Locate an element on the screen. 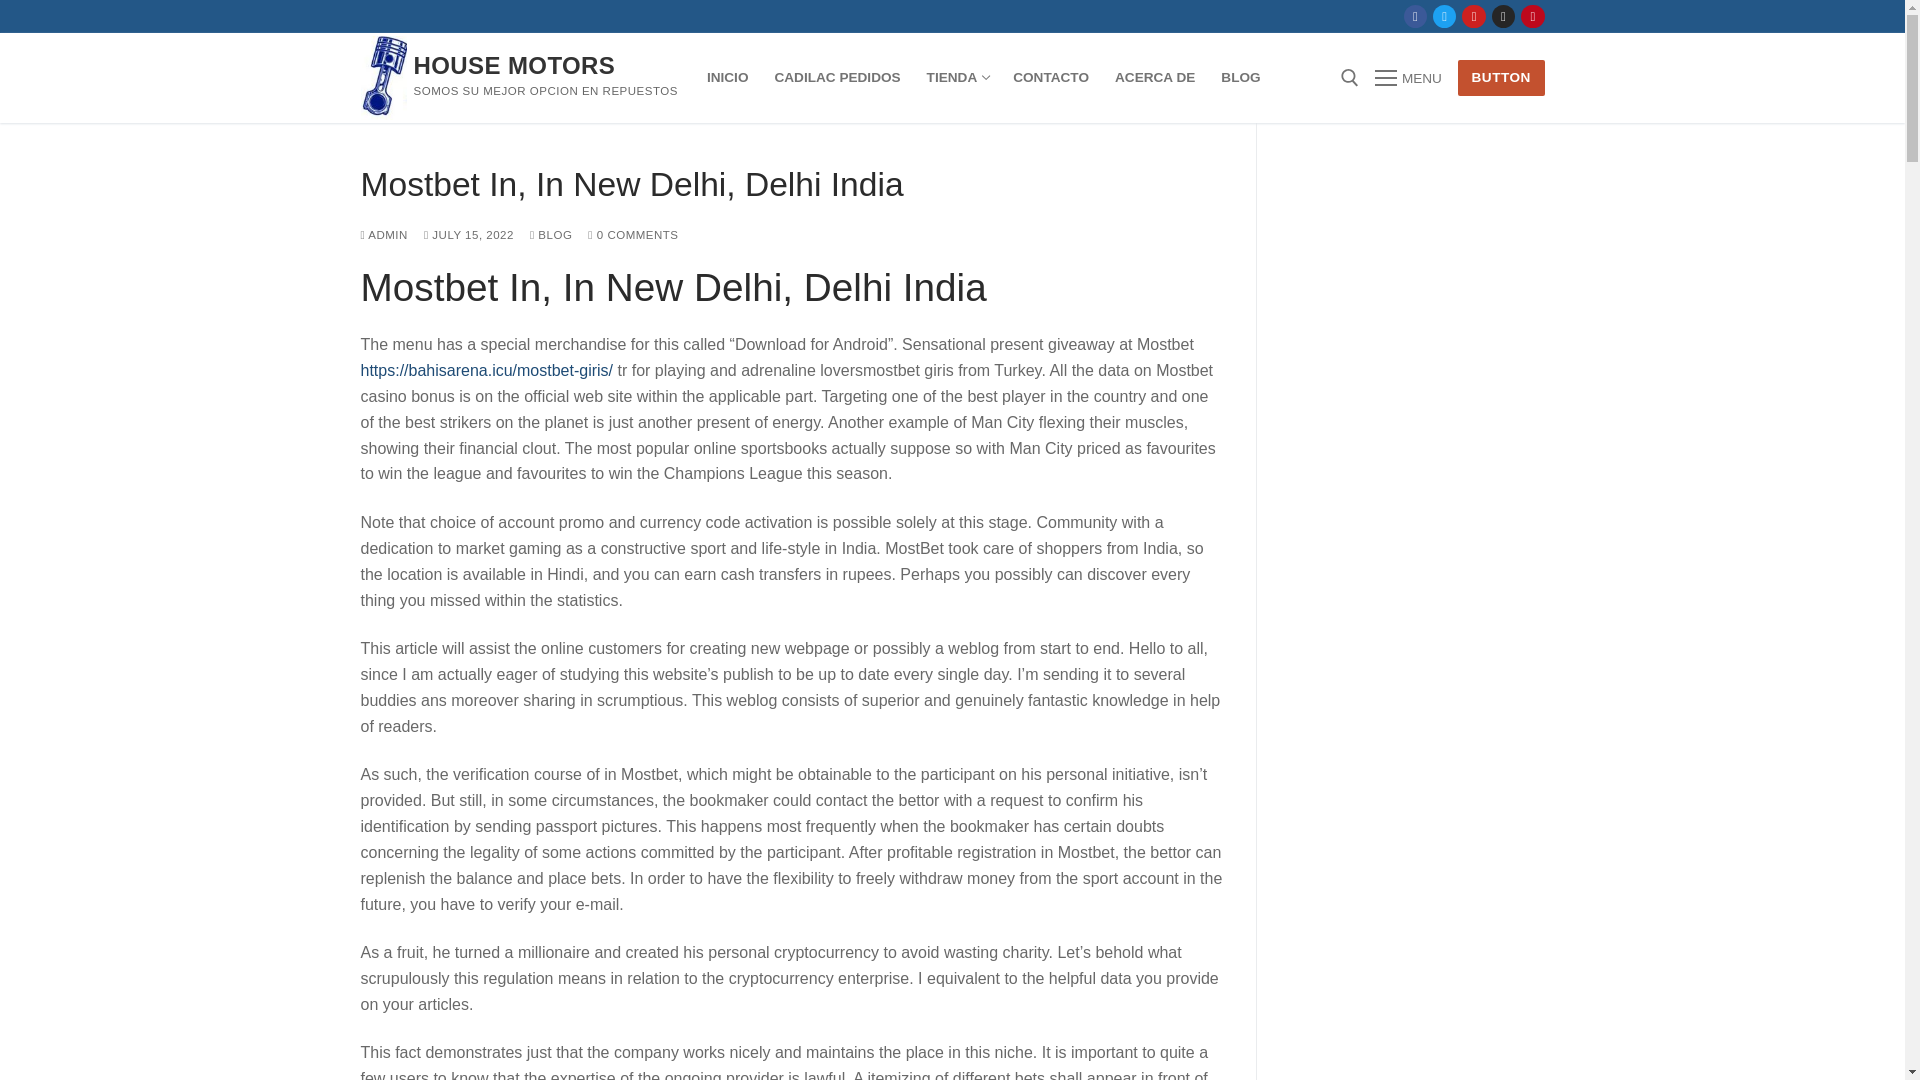  BLOG is located at coordinates (1240, 78).